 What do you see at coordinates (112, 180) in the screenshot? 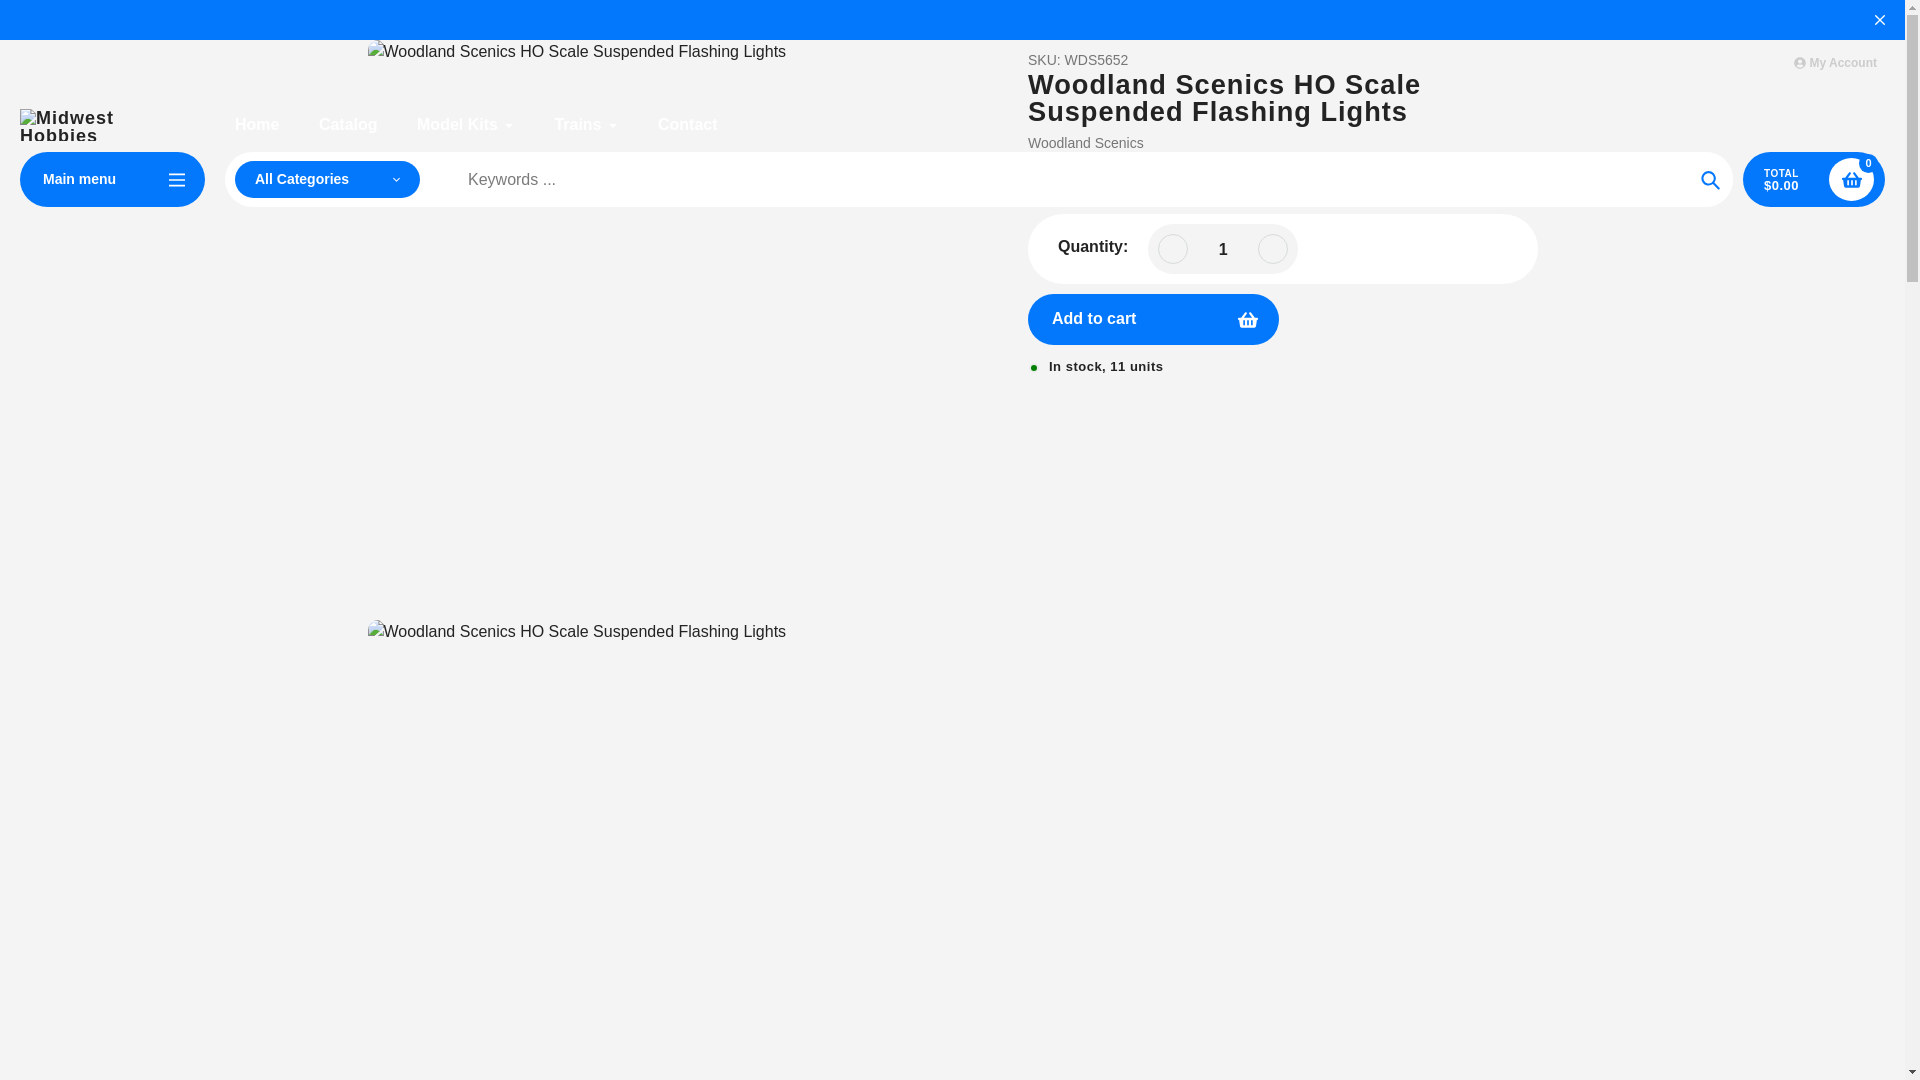
I see `Main menu` at bounding box center [112, 180].